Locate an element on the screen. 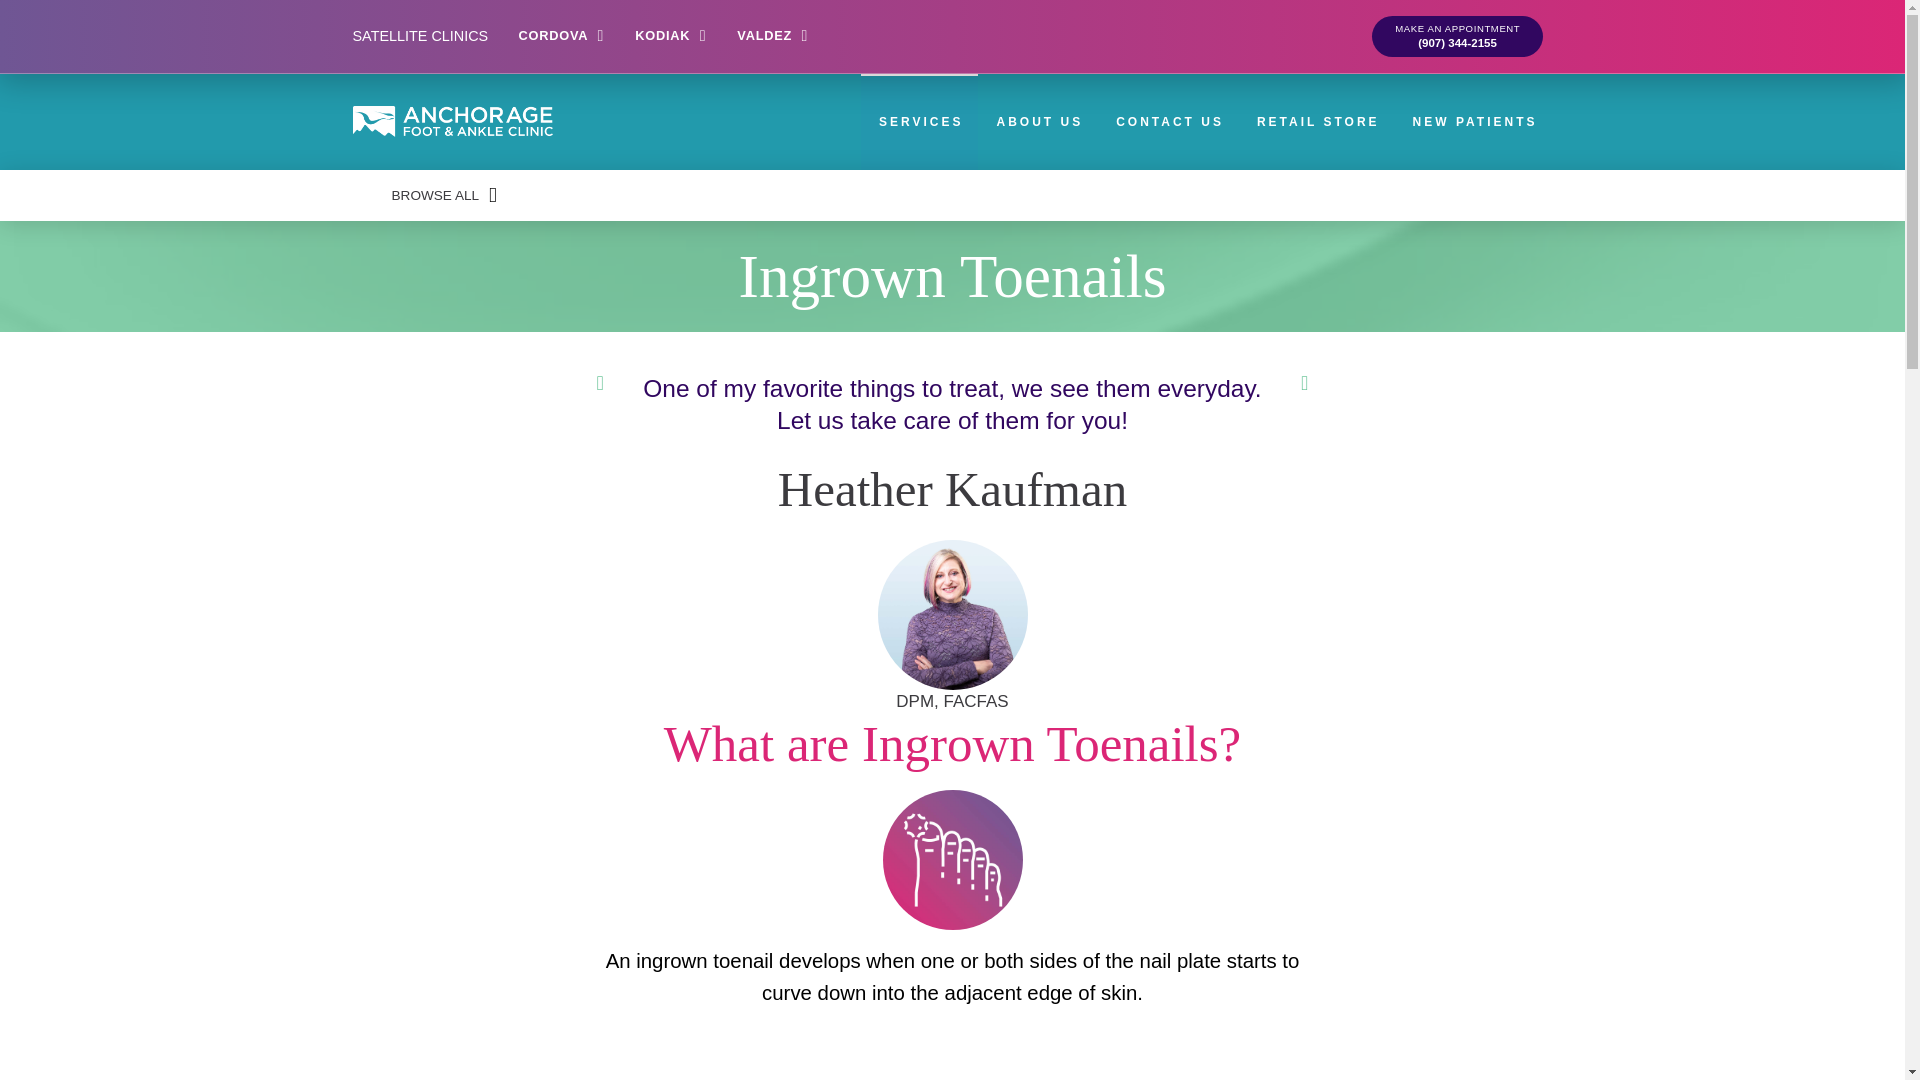 This screenshot has width=1920, height=1080. CONTACT US is located at coordinates (1168, 122).